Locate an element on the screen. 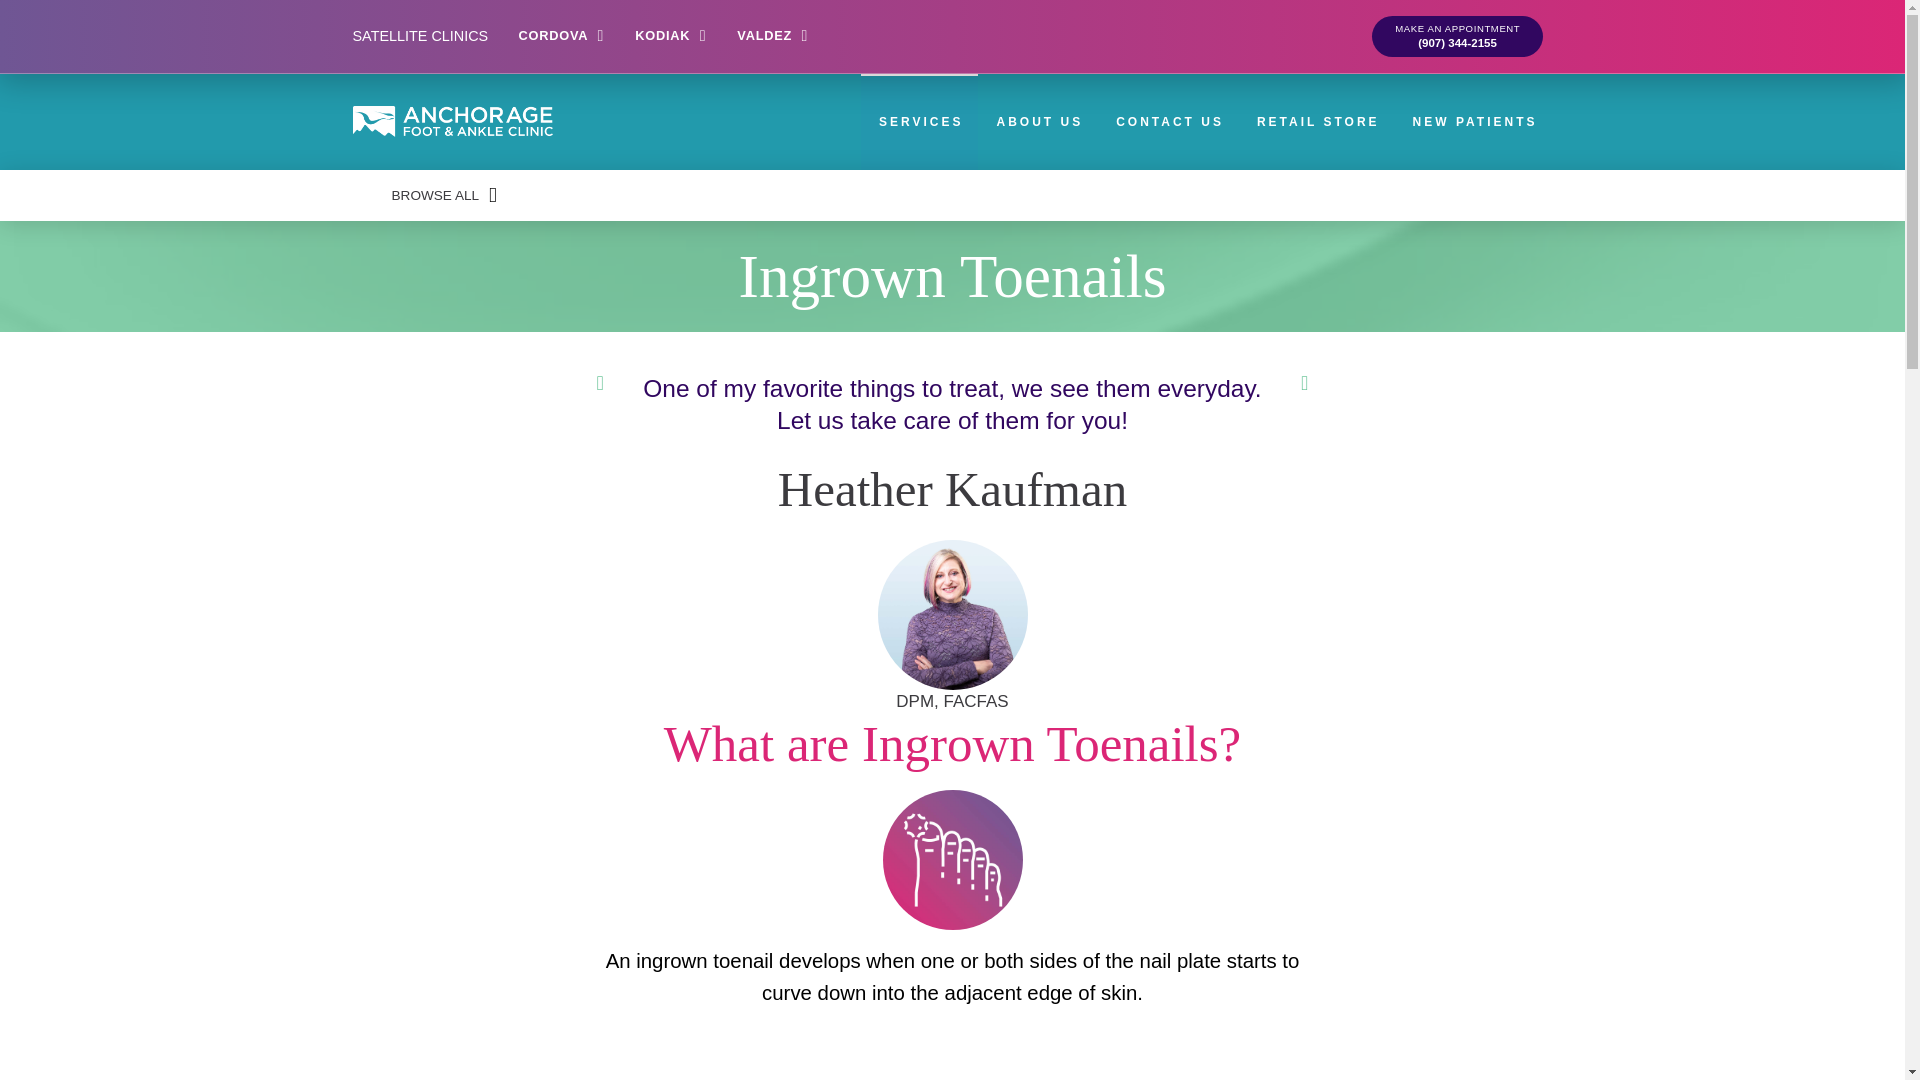 This screenshot has width=1920, height=1080. CONTACT US is located at coordinates (1168, 122).